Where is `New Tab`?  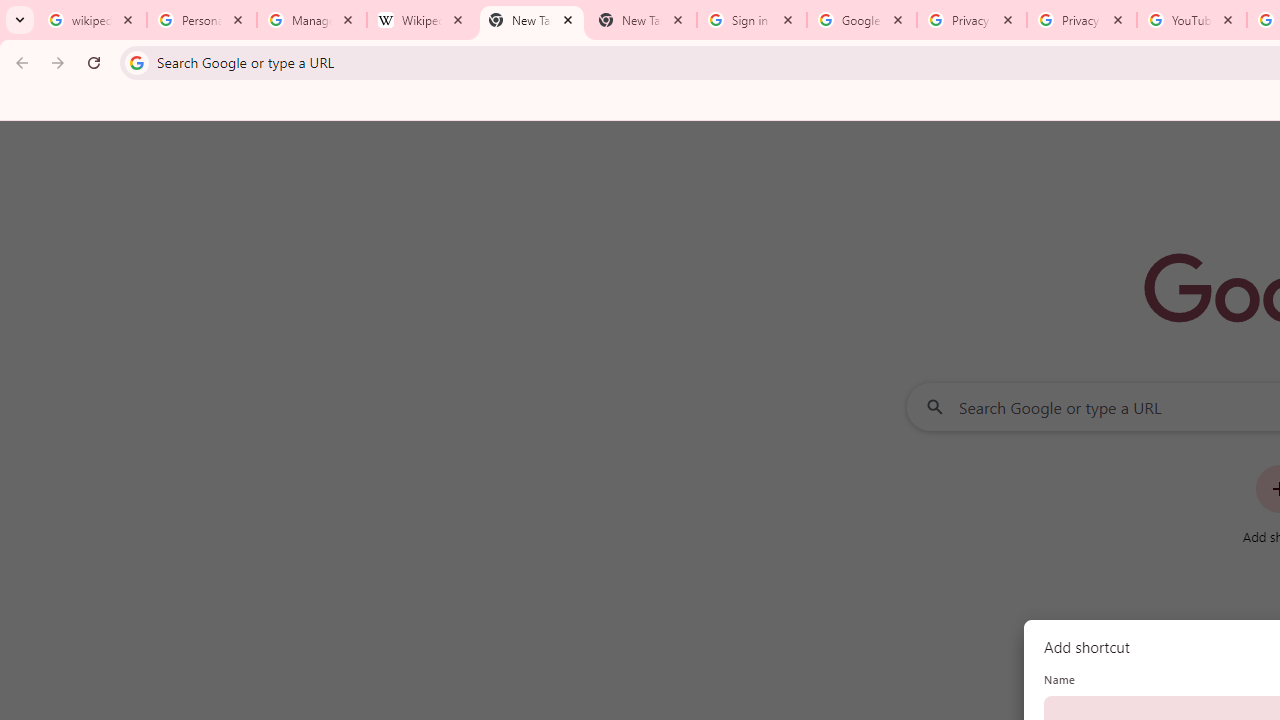
New Tab is located at coordinates (642, 20).